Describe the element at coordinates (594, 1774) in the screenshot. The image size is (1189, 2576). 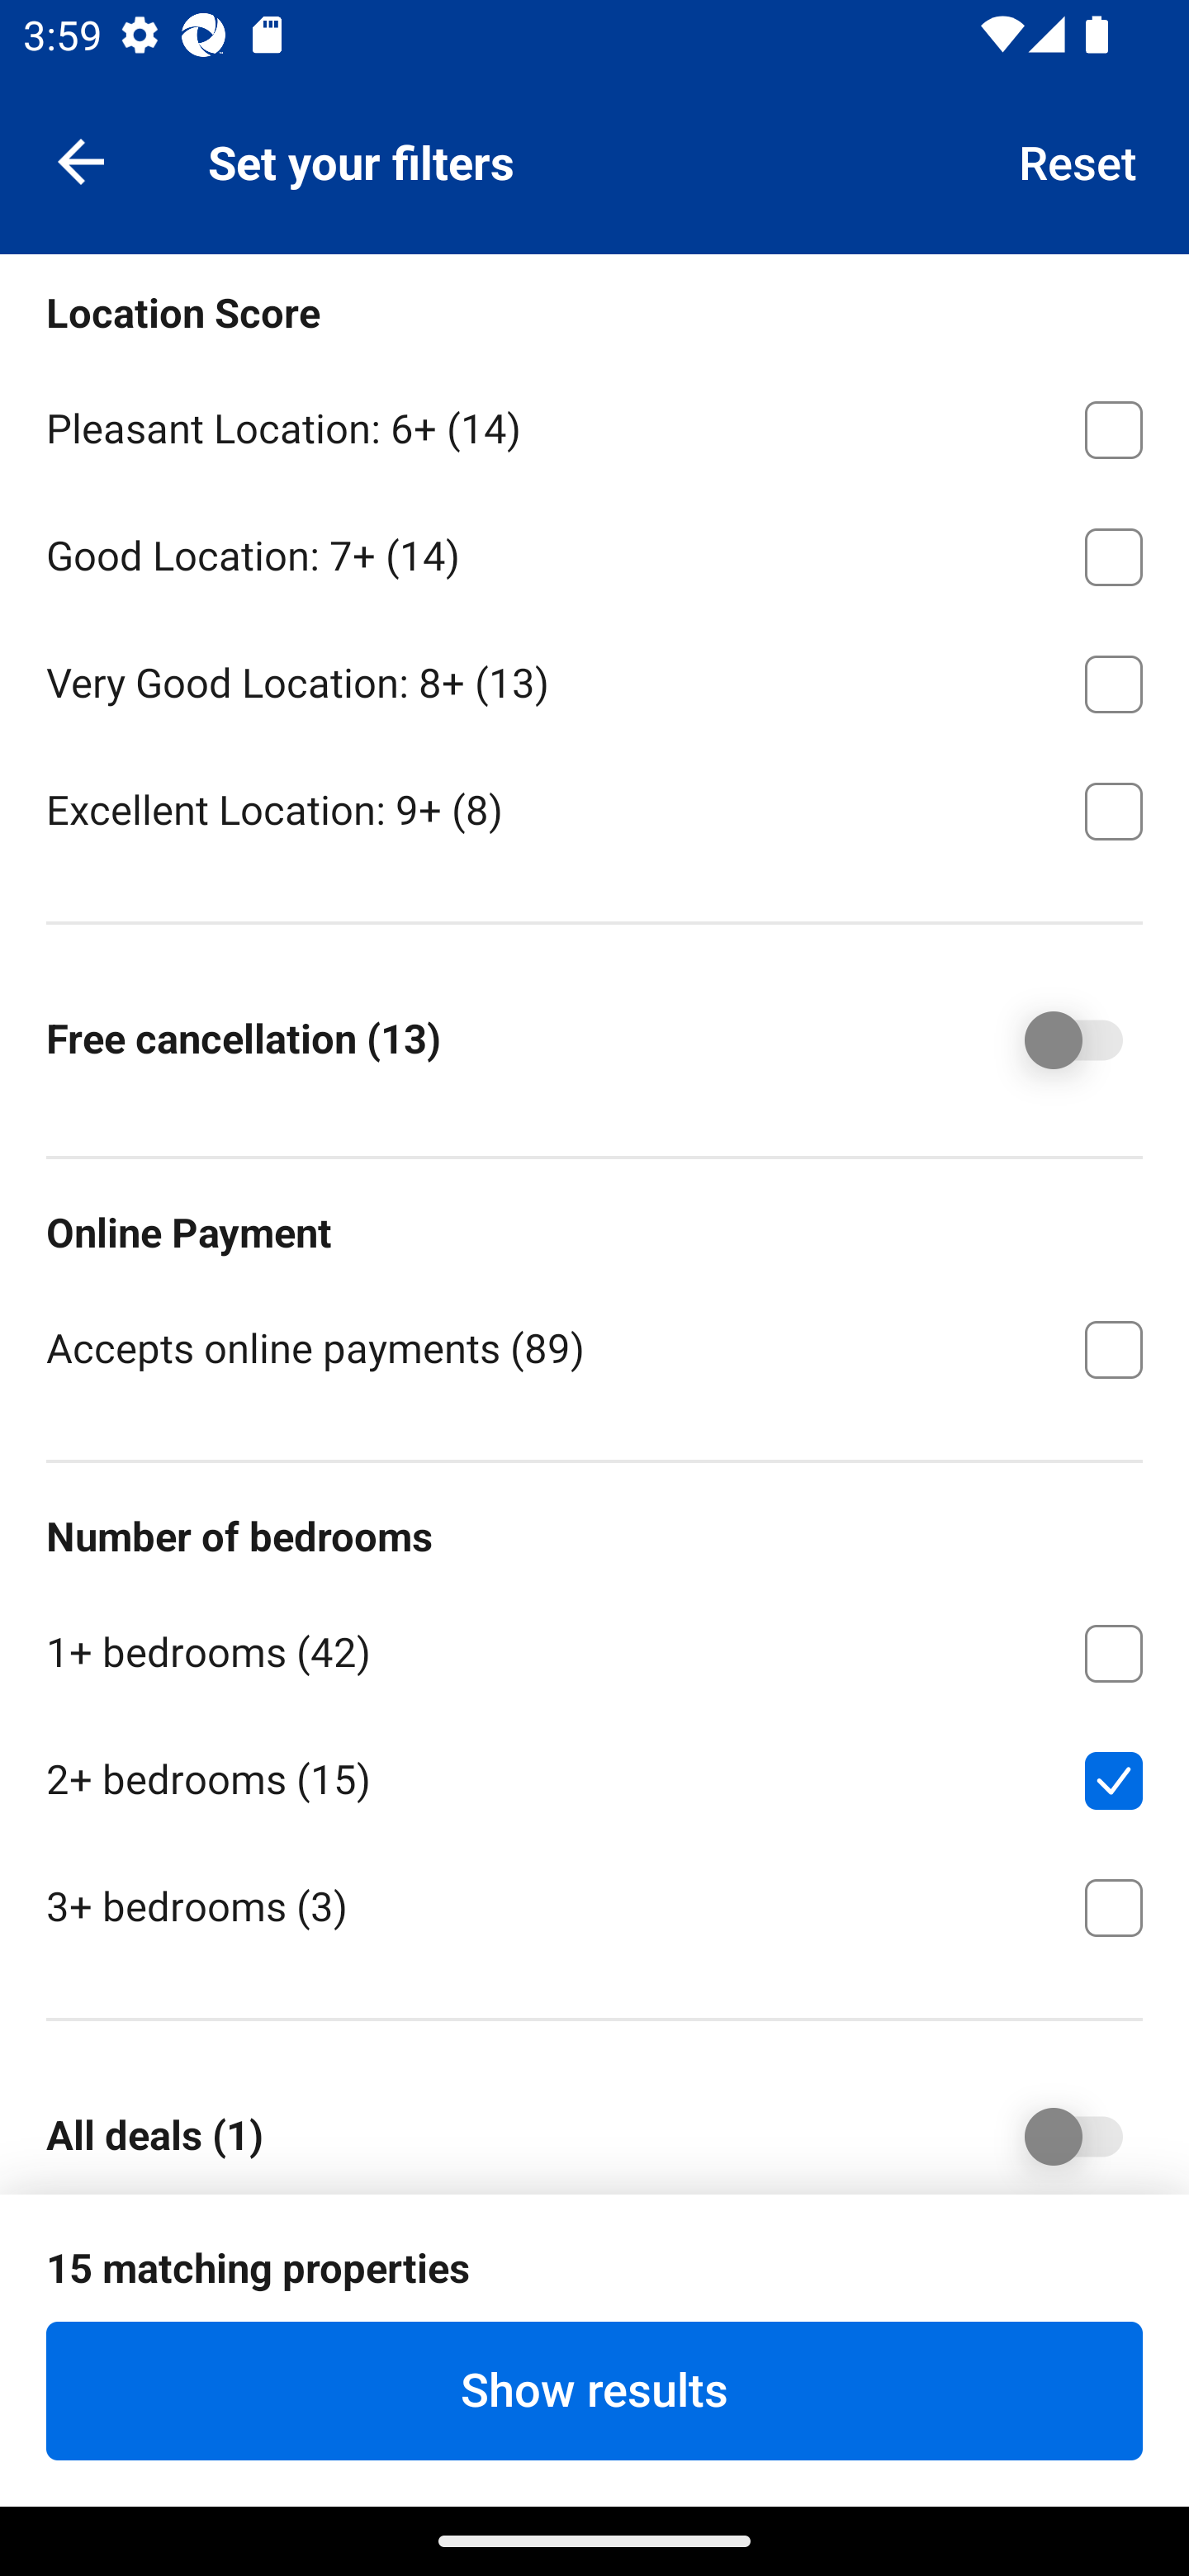
I see `2+ bedrooms ⁦(15)` at that location.